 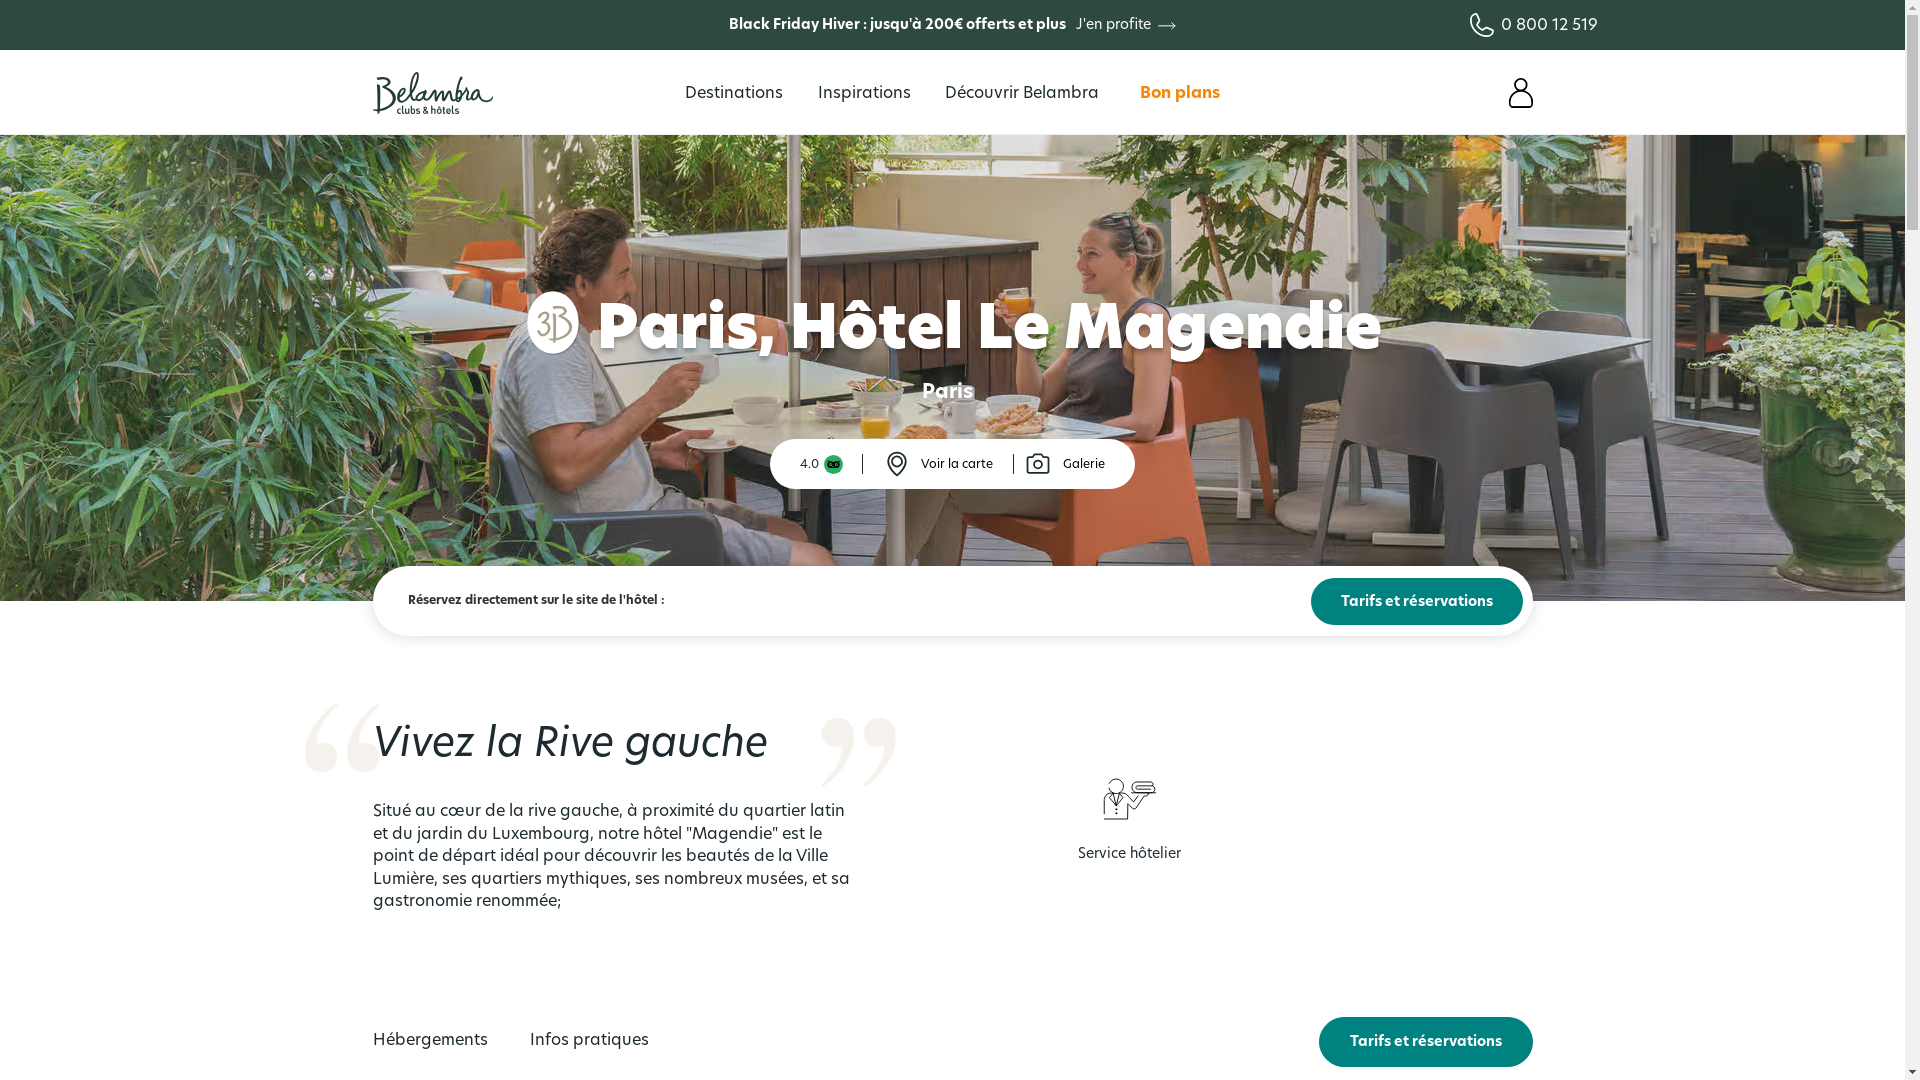 I want to click on Voir la carte, so click(x=938, y=464).